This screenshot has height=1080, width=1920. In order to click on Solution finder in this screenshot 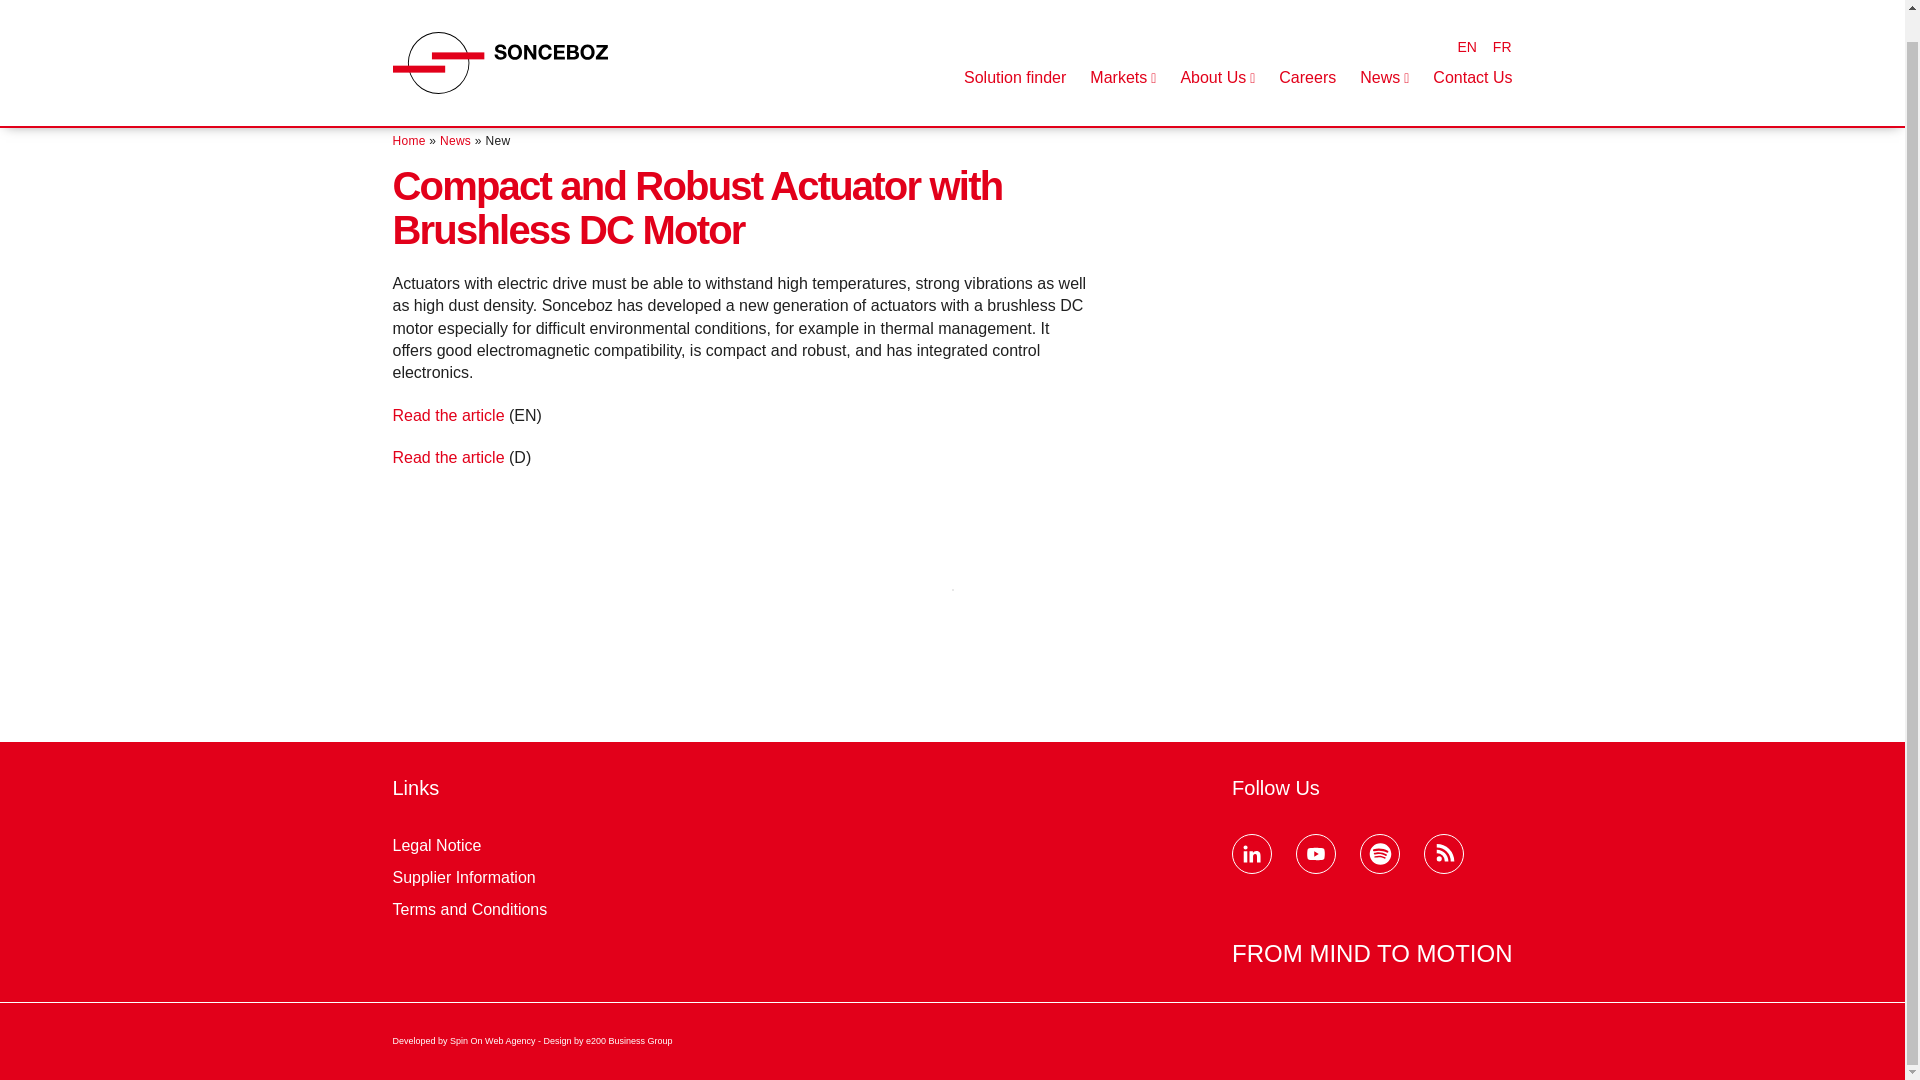, I will do `click(1014, 50)`.